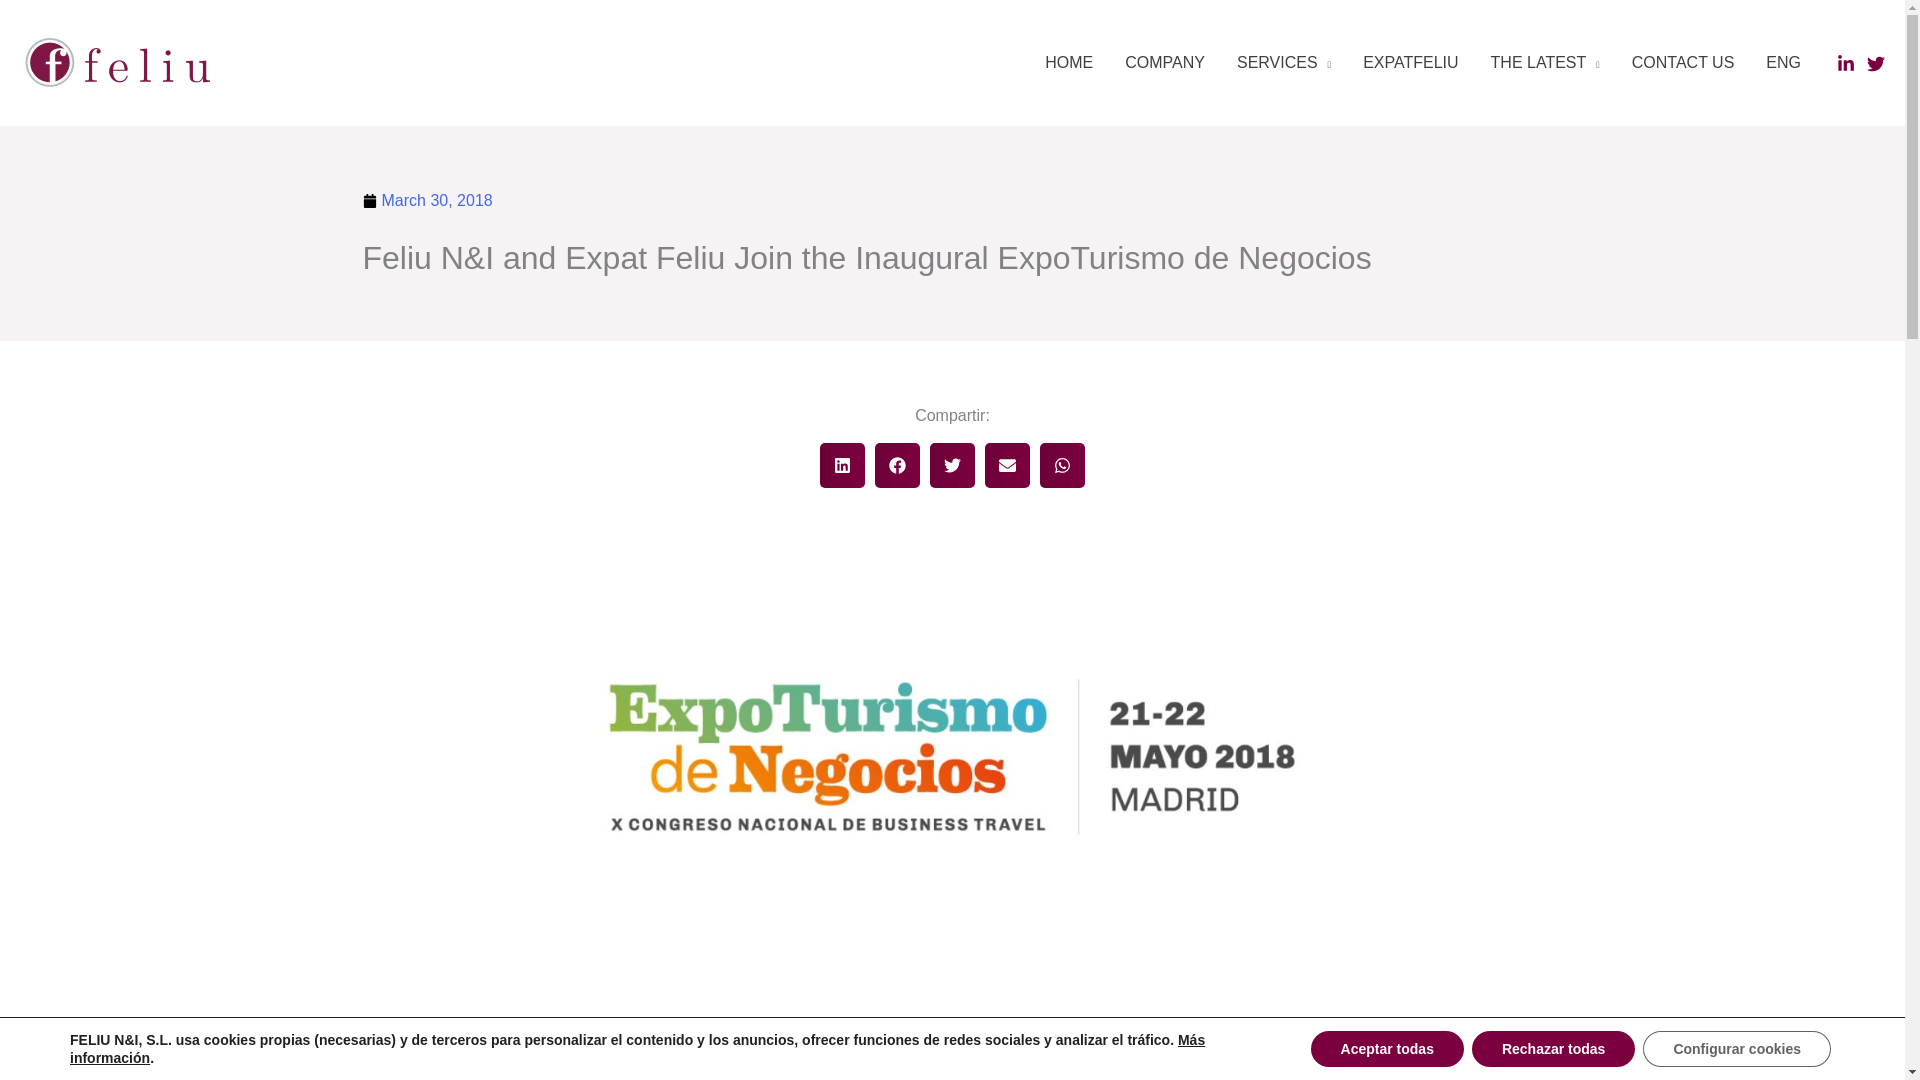  What do you see at coordinates (1545, 63) in the screenshot?
I see `THE LATEST` at bounding box center [1545, 63].